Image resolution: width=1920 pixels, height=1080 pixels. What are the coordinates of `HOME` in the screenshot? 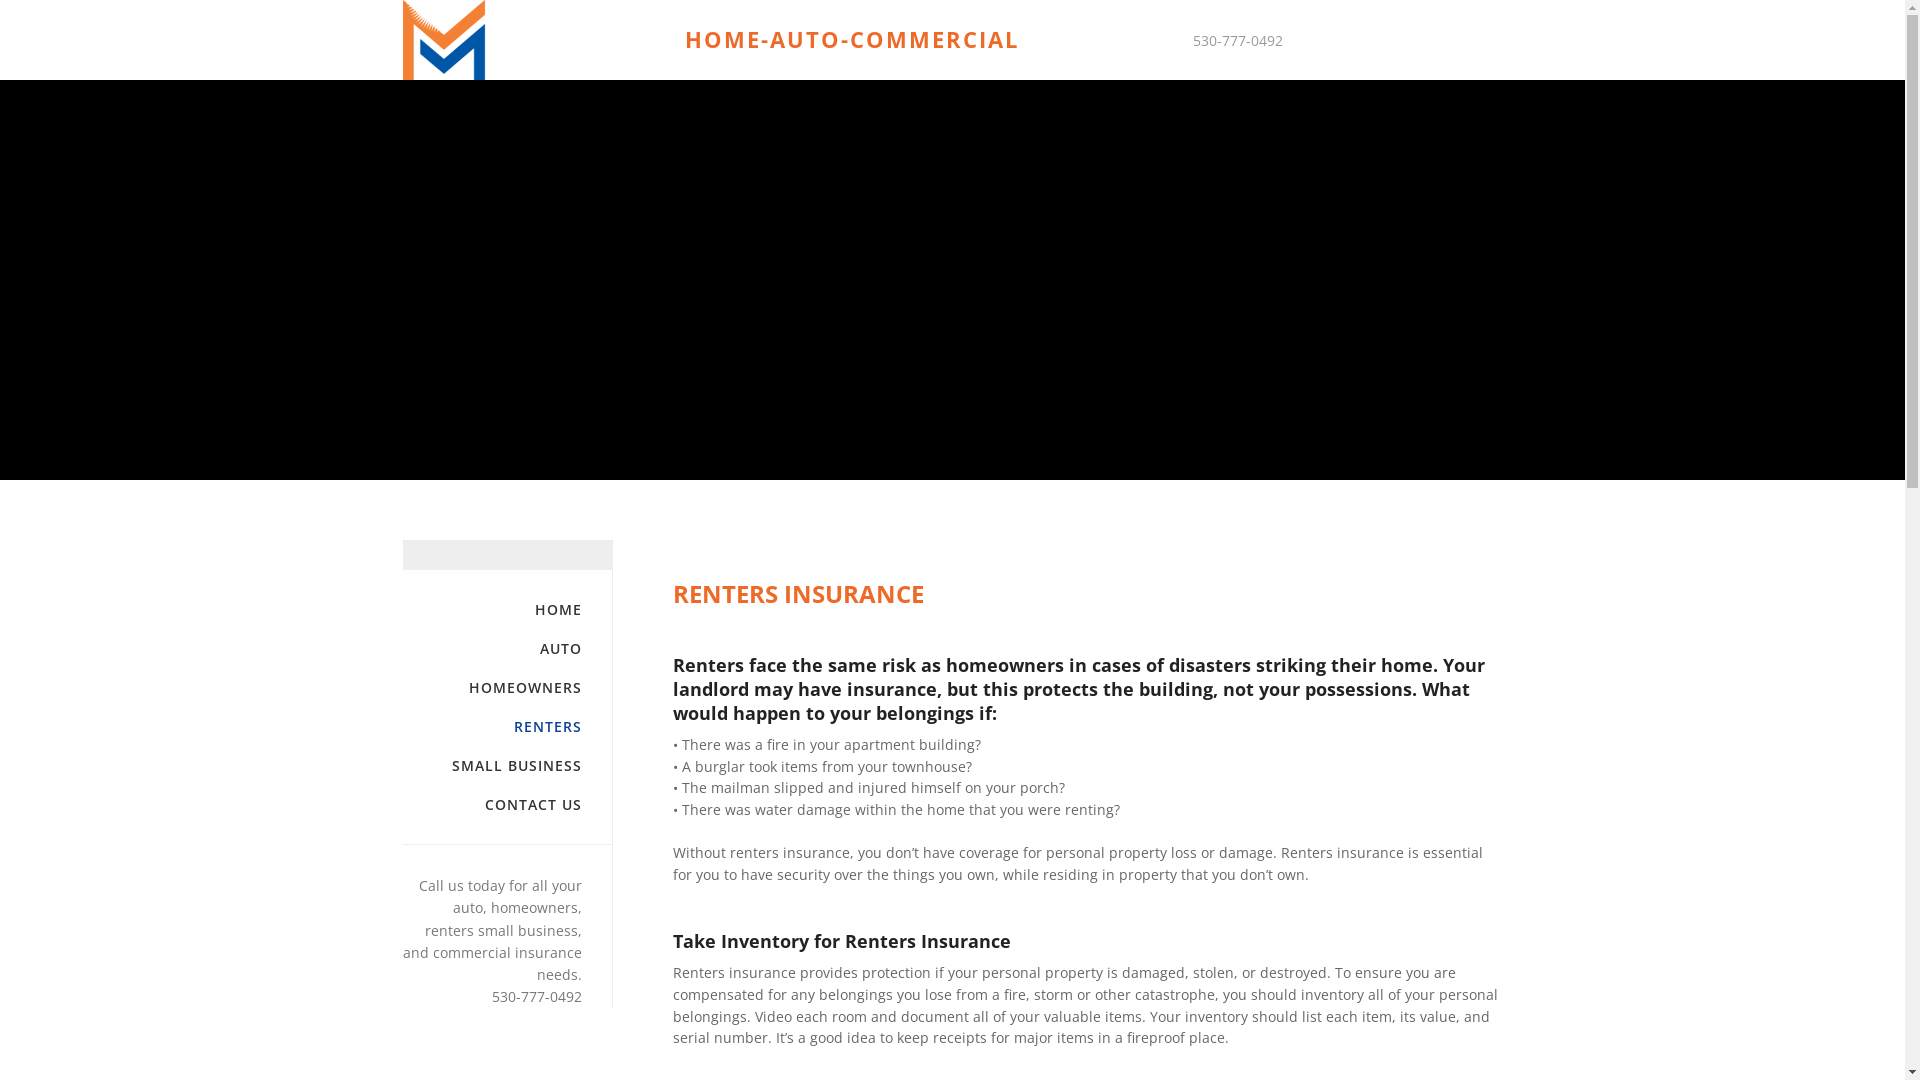 It's located at (492, 610).